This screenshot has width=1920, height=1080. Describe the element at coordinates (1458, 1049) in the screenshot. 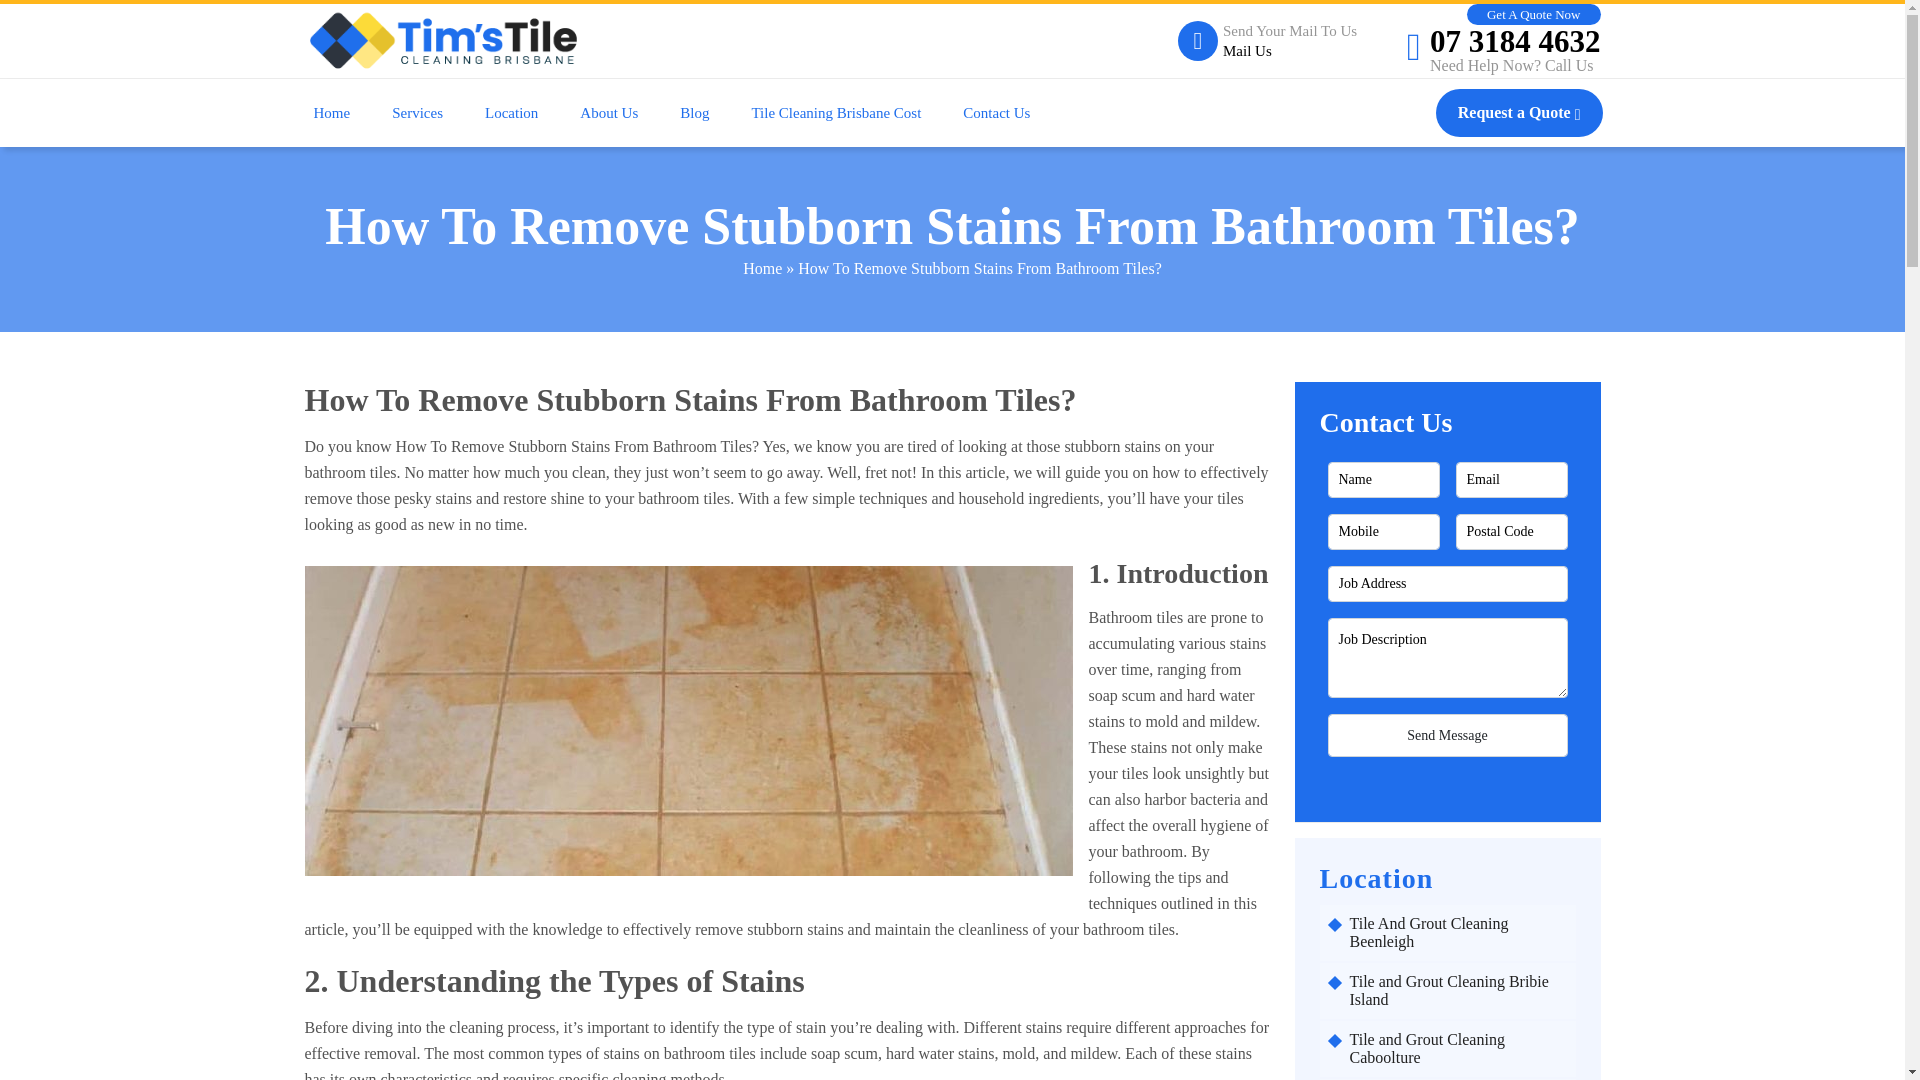

I see `Tile and Grout Cleaning Caboolture` at that location.